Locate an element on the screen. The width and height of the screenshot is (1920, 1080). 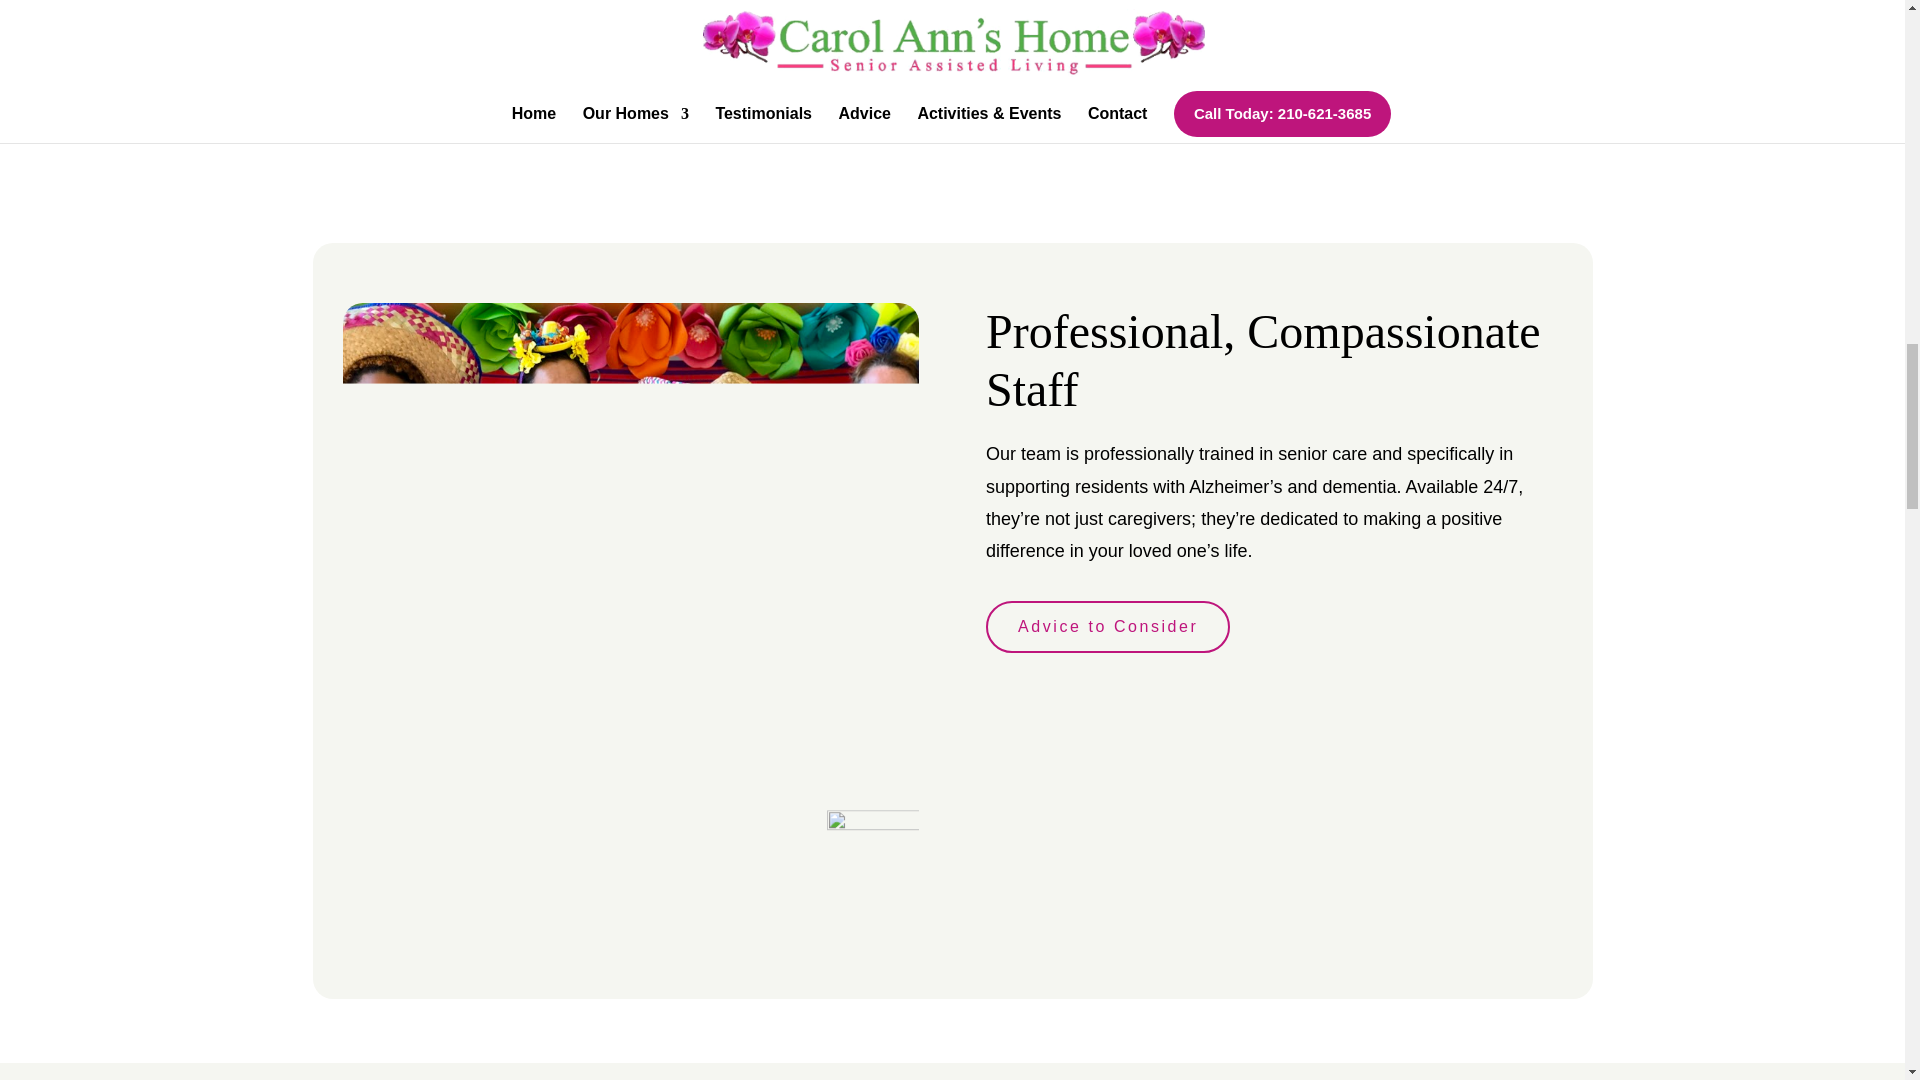
View Full Review is located at coordinates (536, 5).